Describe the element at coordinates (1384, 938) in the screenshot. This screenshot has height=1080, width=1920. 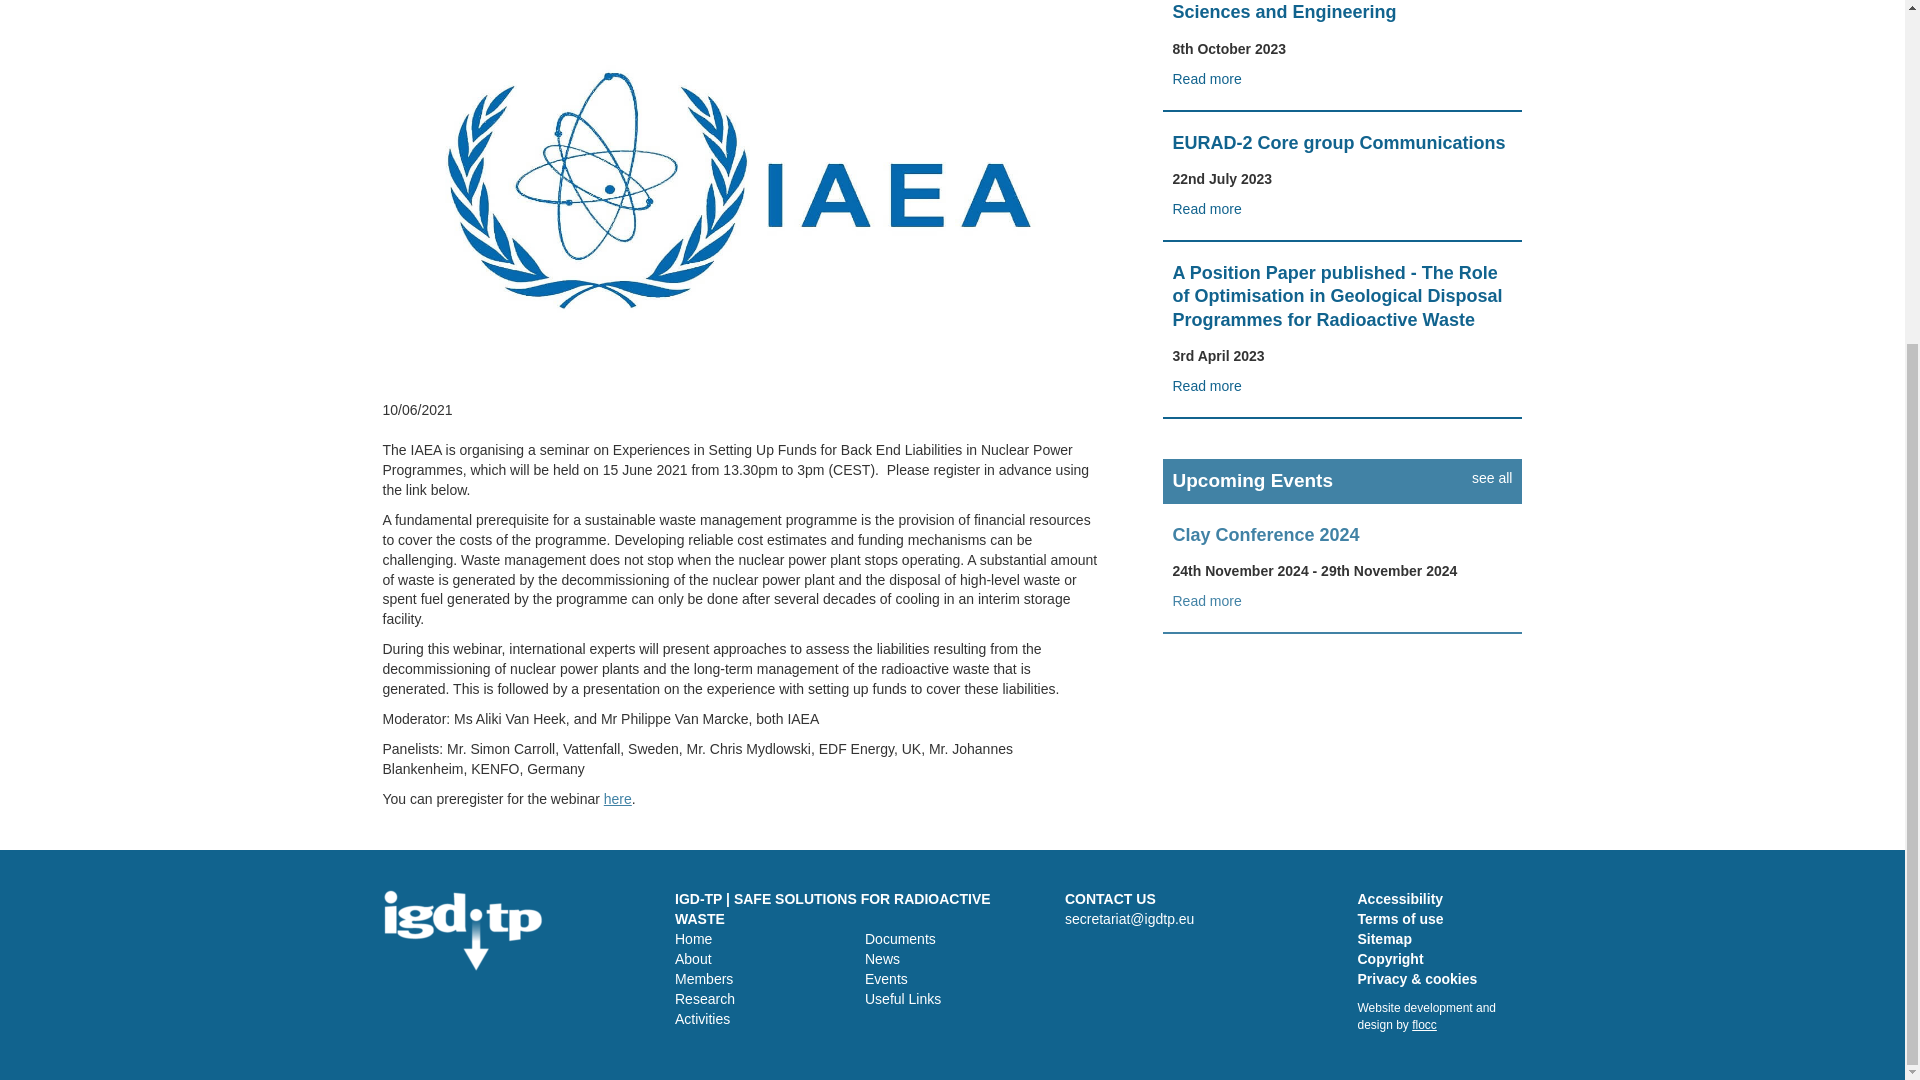
I see `Sitemap` at that location.